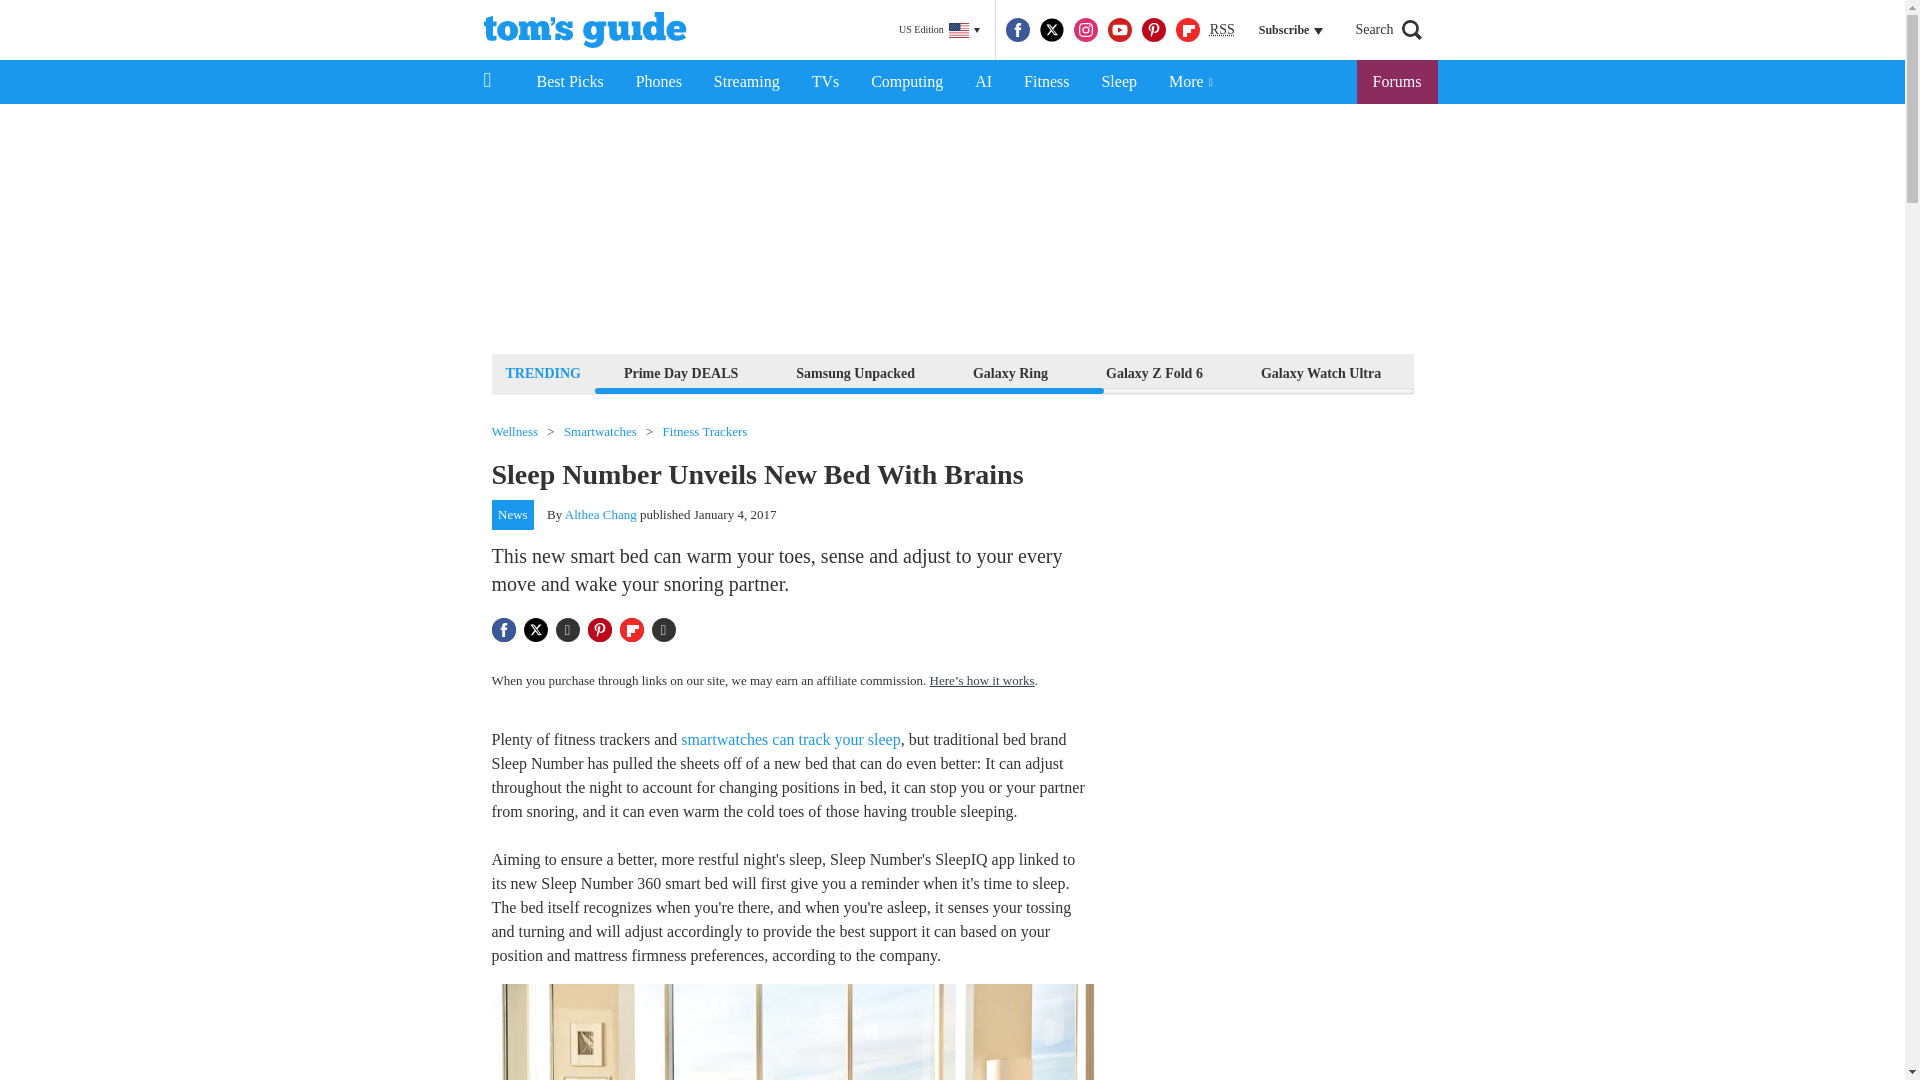 This screenshot has height=1080, width=1920. I want to click on Streaming, so click(747, 82).